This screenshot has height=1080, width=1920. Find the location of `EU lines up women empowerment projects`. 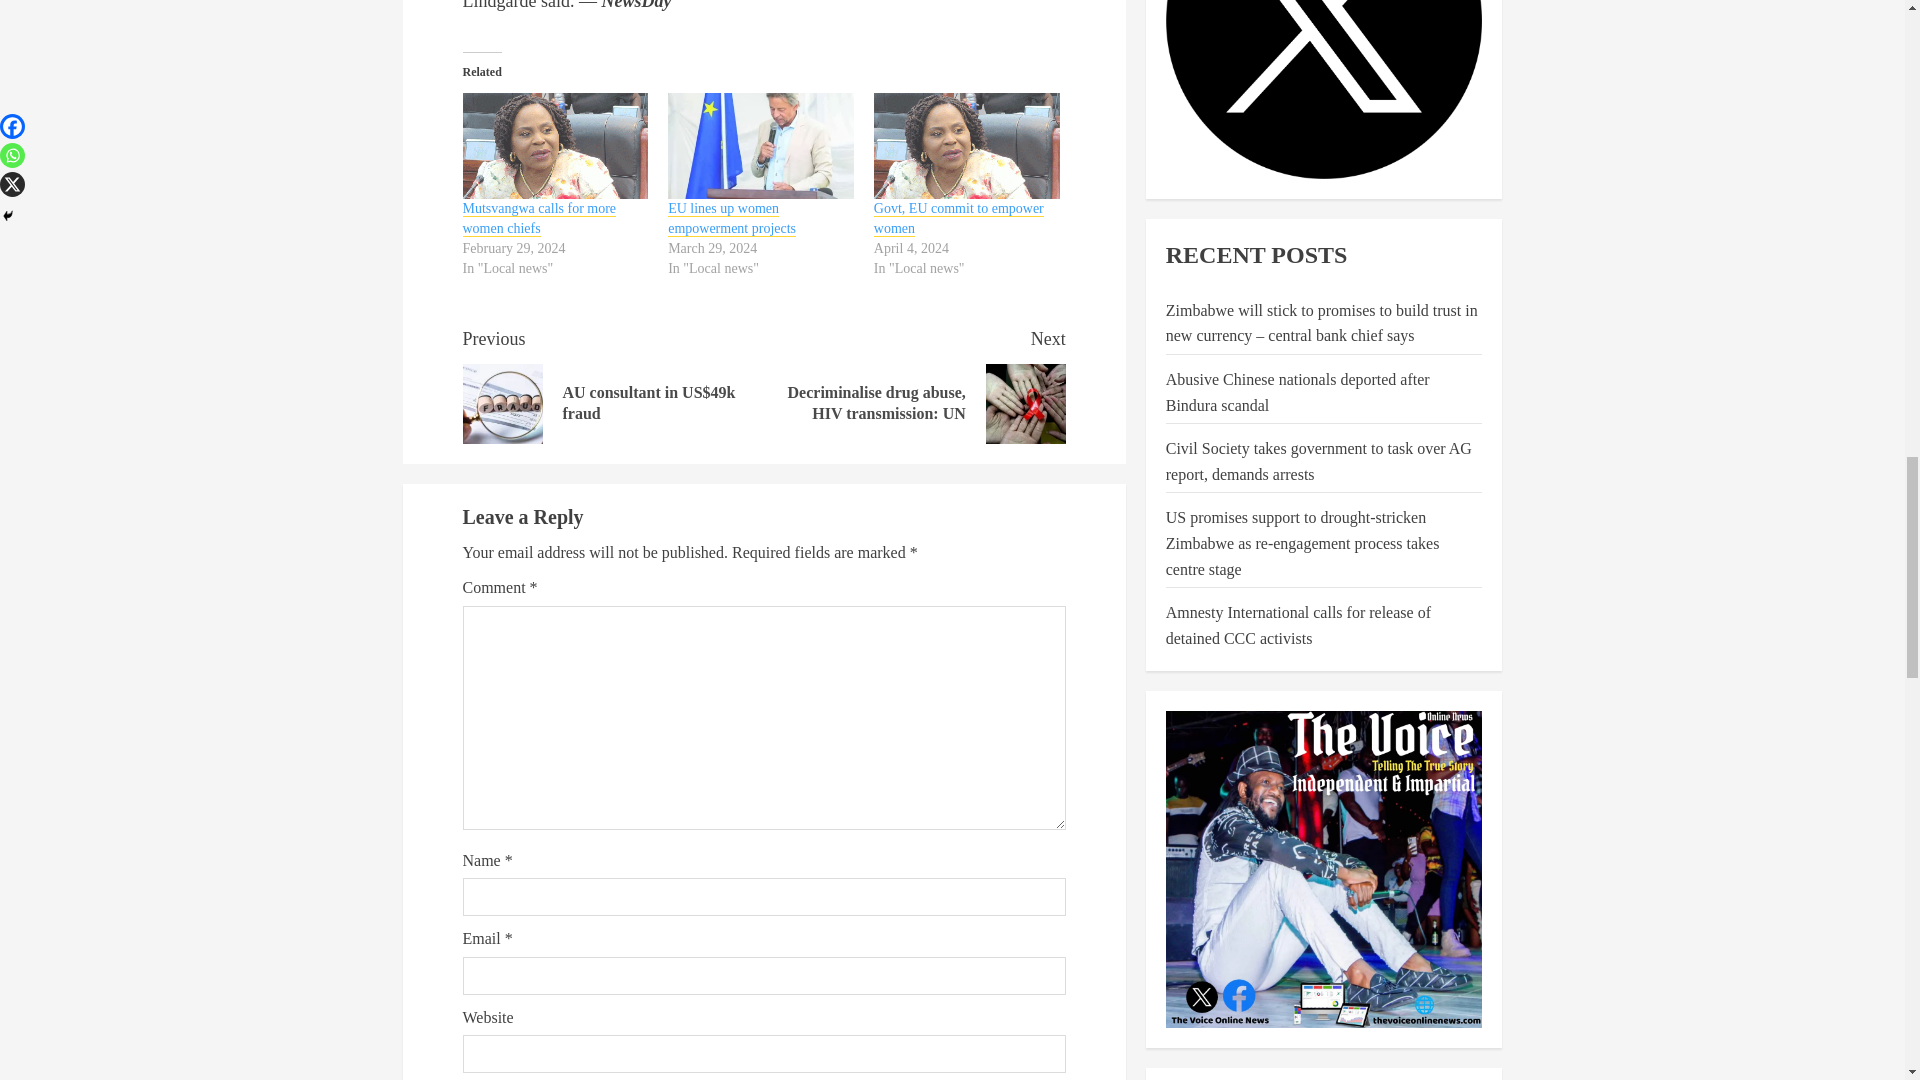

EU lines up women empowerment projects is located at coordinates (966, 145).